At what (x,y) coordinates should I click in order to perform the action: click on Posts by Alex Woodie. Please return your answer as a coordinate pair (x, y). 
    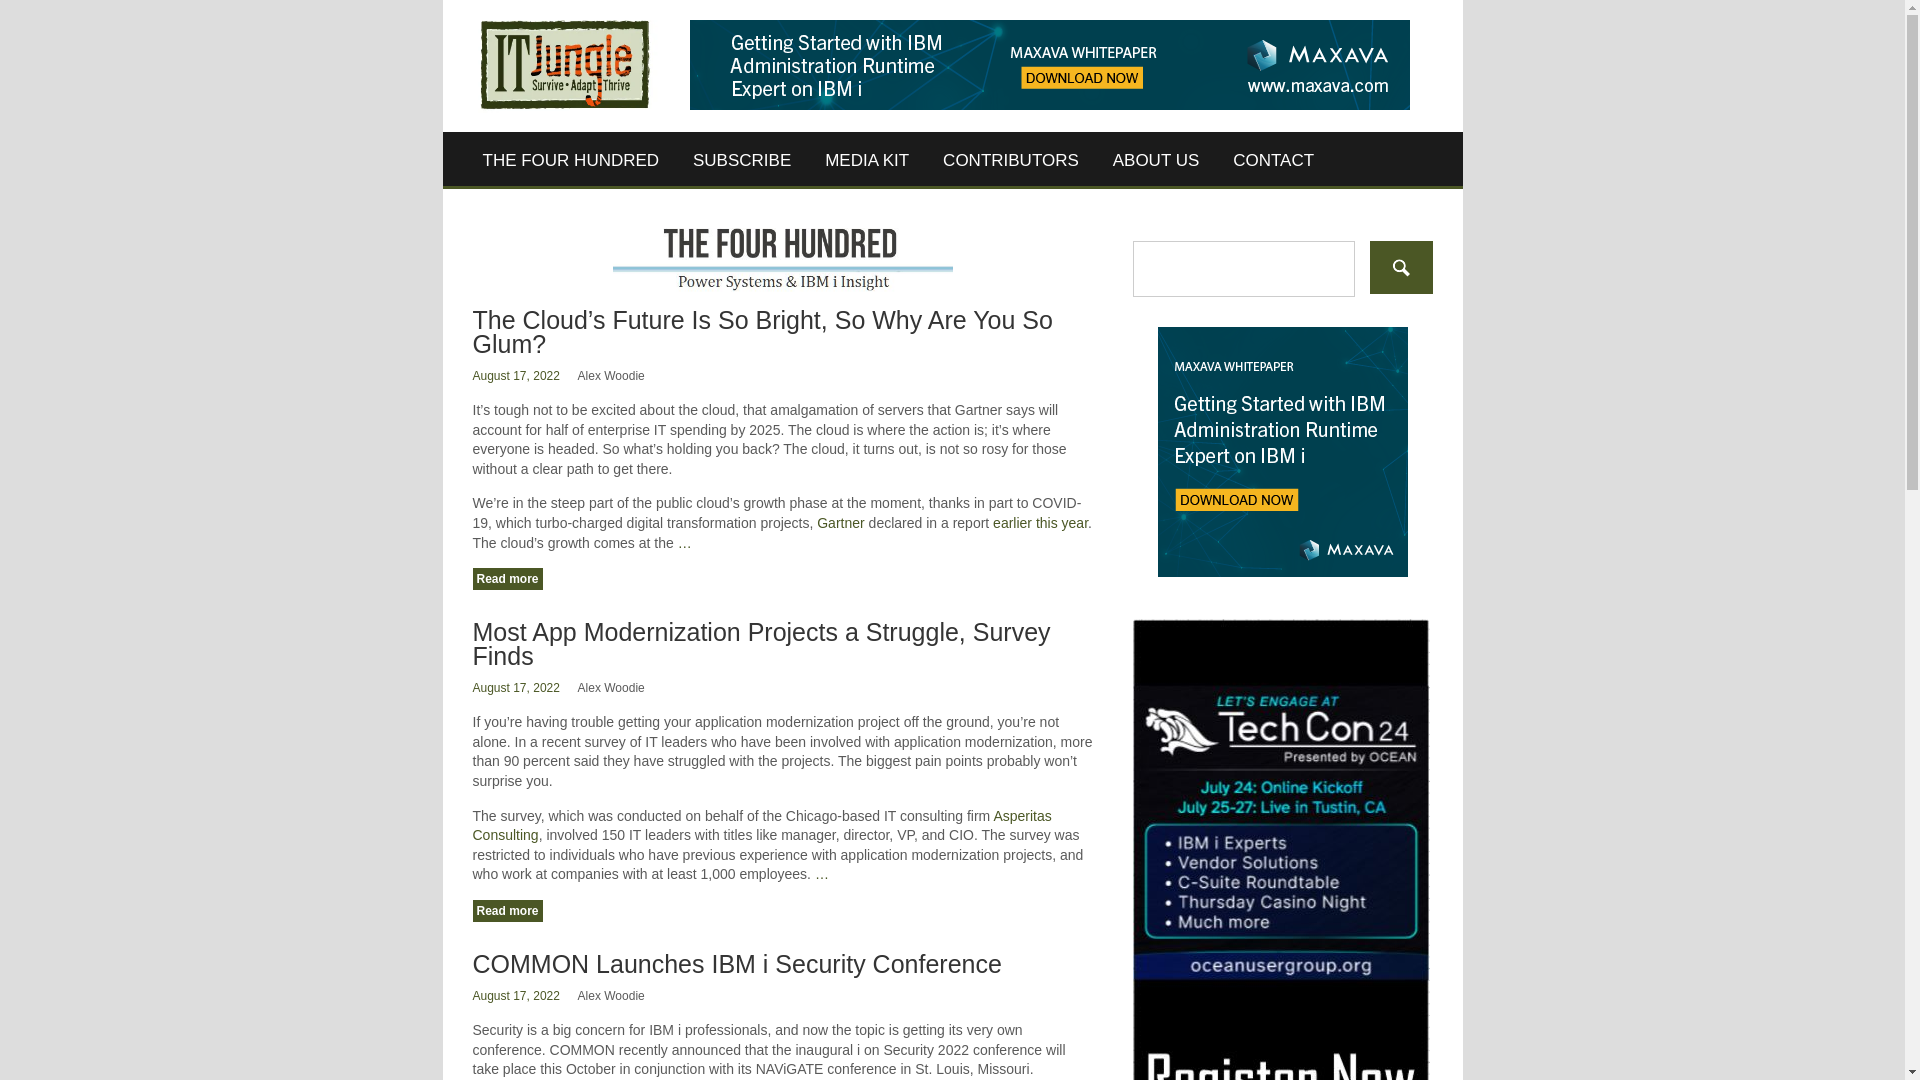
    Looking at the image, I should click on (611, 688).